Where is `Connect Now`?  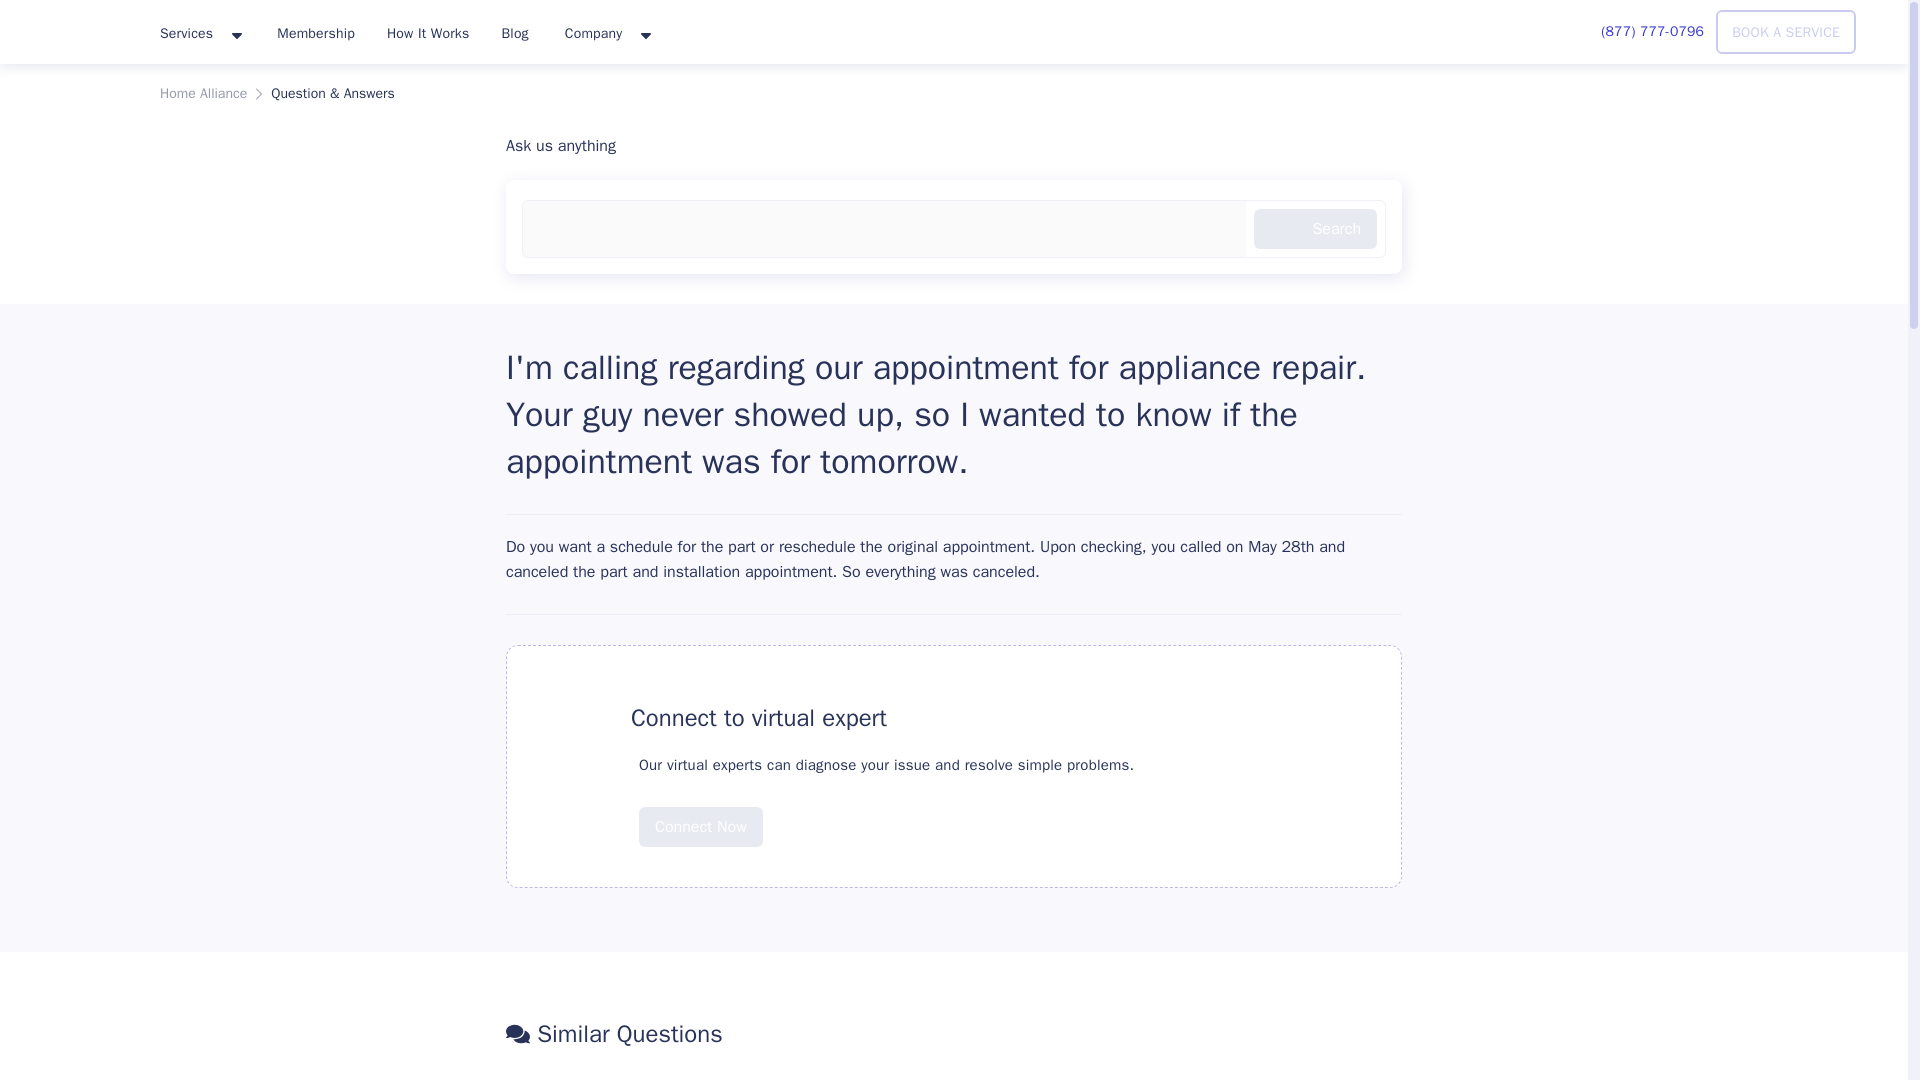
Connect Now is located at coordinates (700, 811).